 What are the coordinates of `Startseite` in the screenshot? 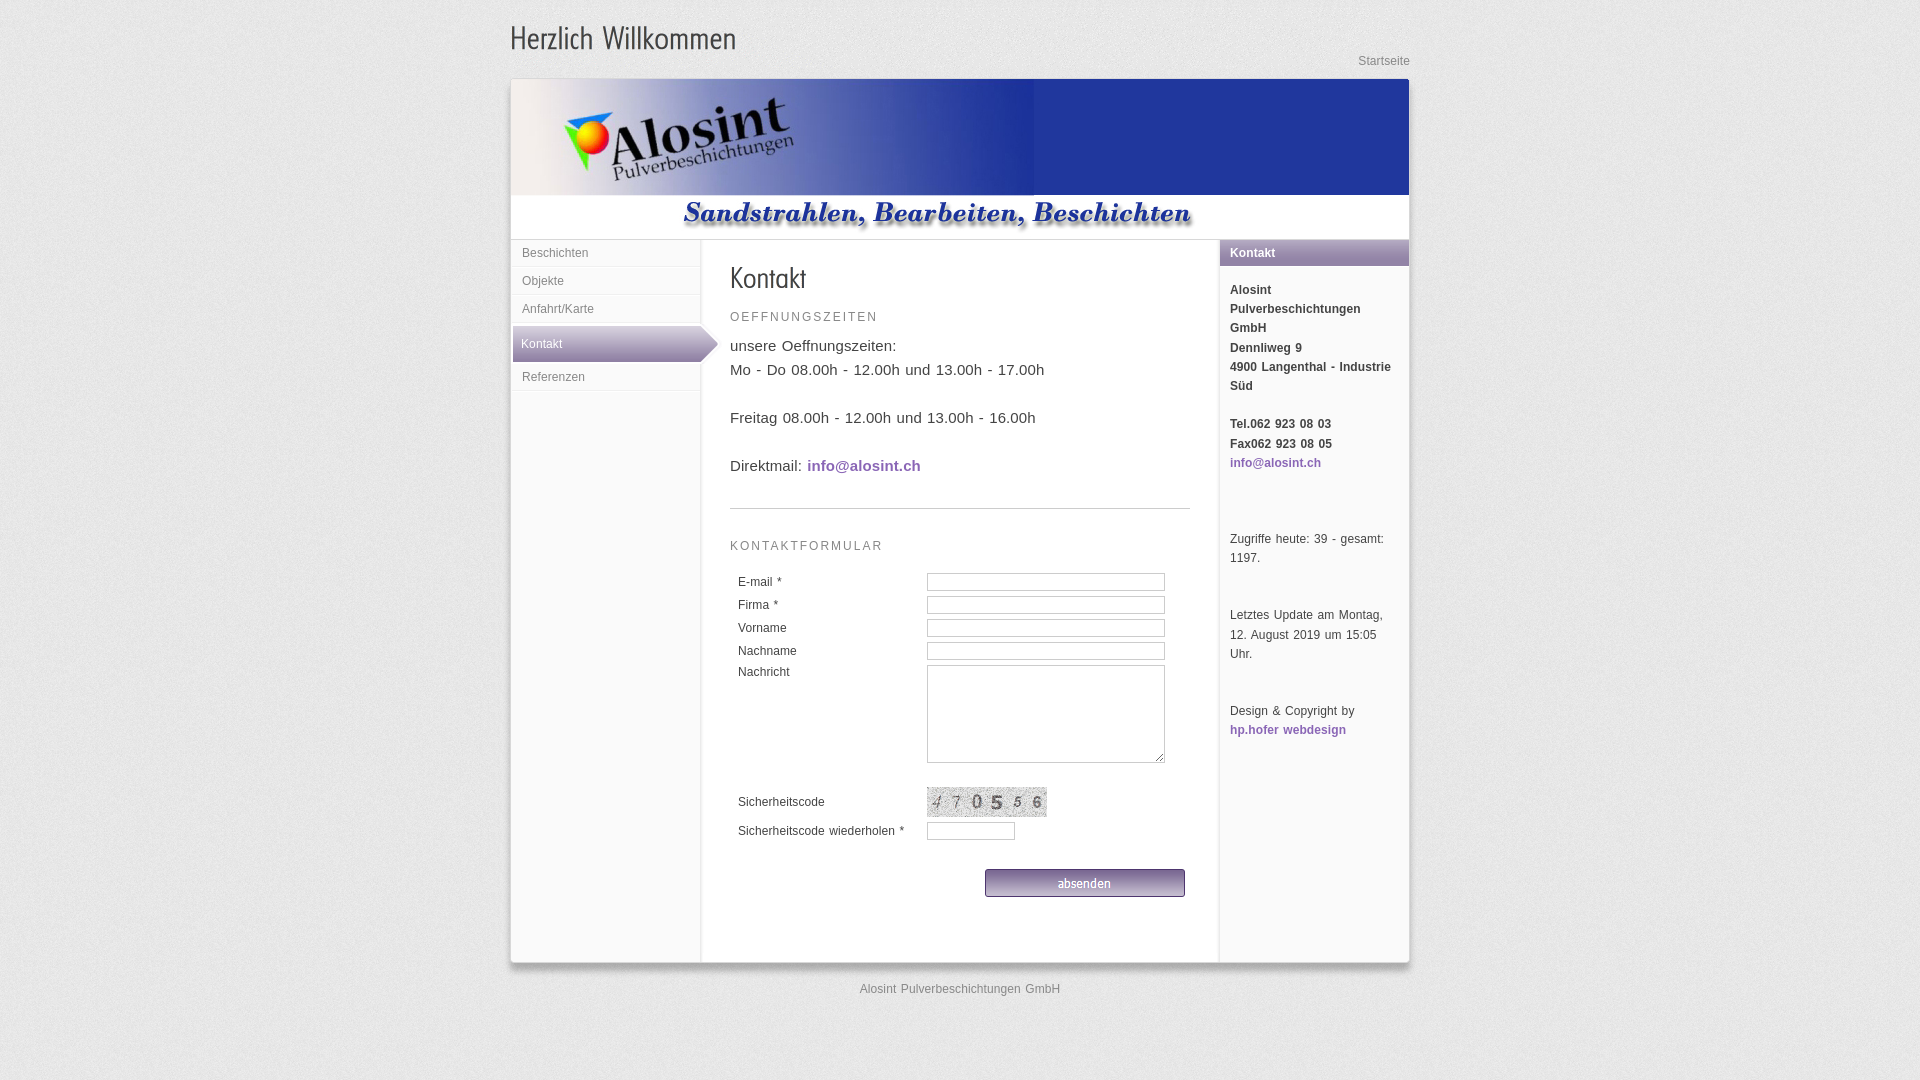 It's located at (1384, 61).